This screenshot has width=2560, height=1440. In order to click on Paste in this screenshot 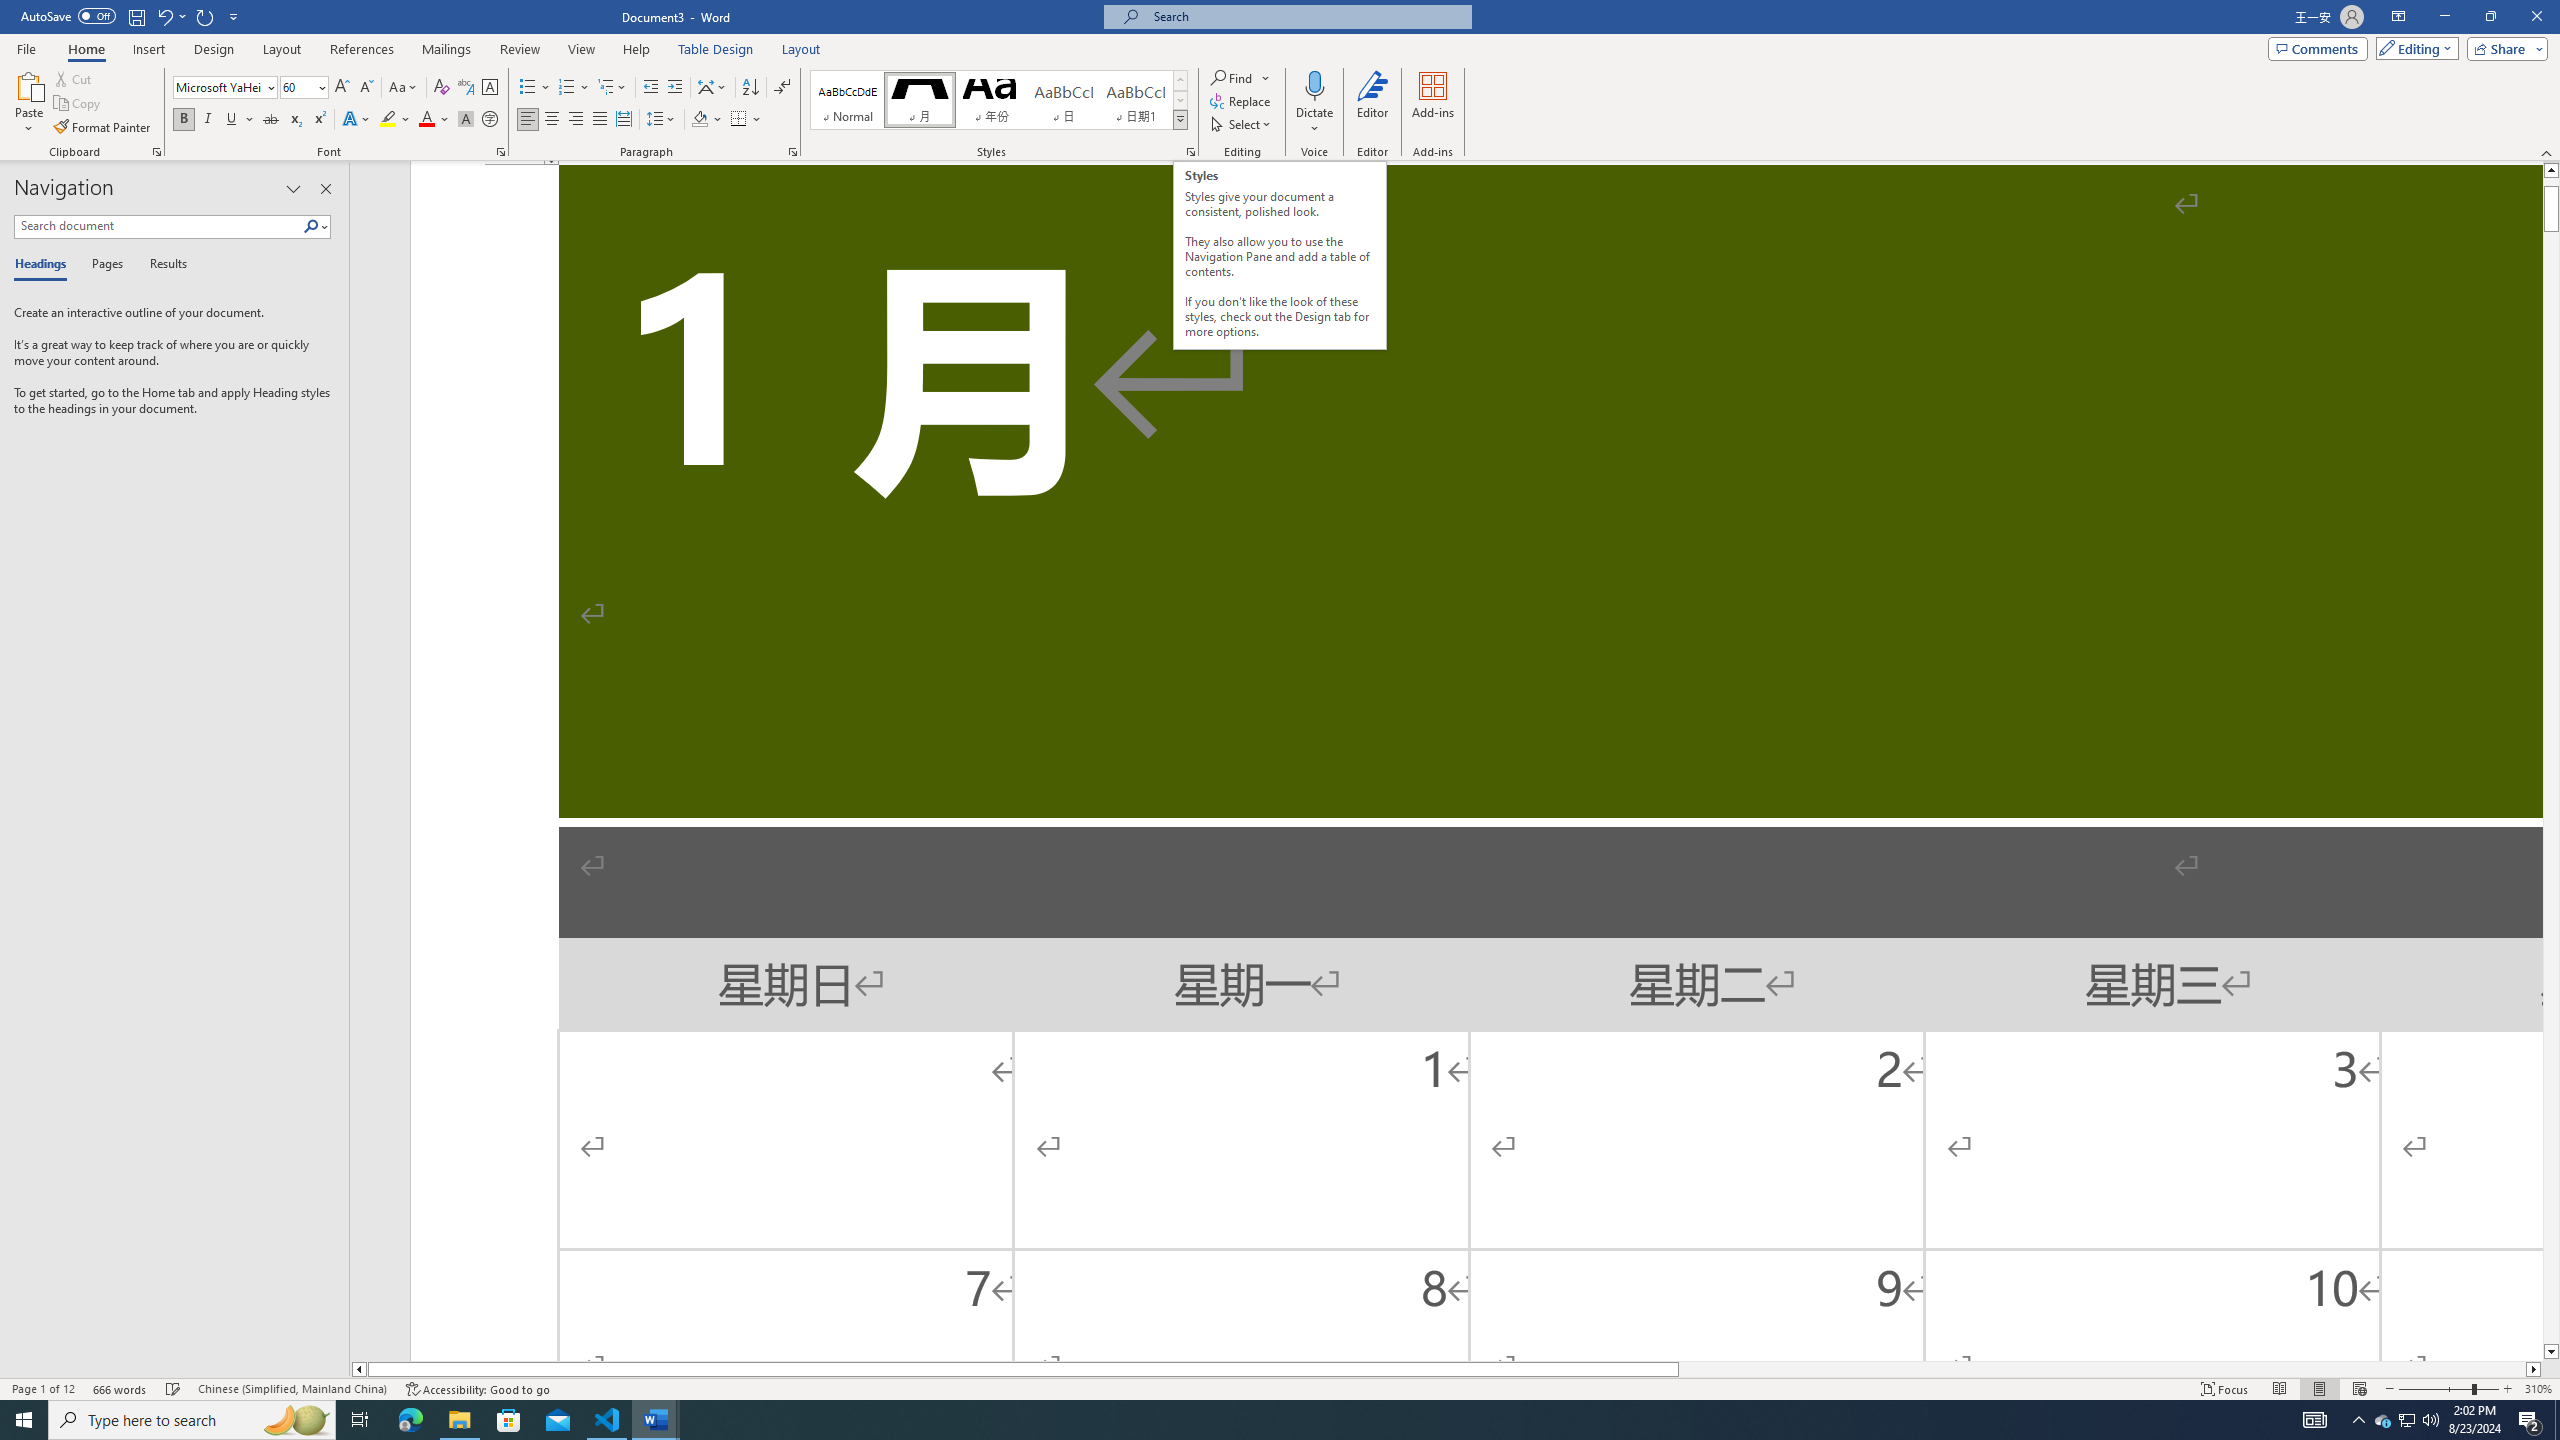, I will do `click(29, 103)`.